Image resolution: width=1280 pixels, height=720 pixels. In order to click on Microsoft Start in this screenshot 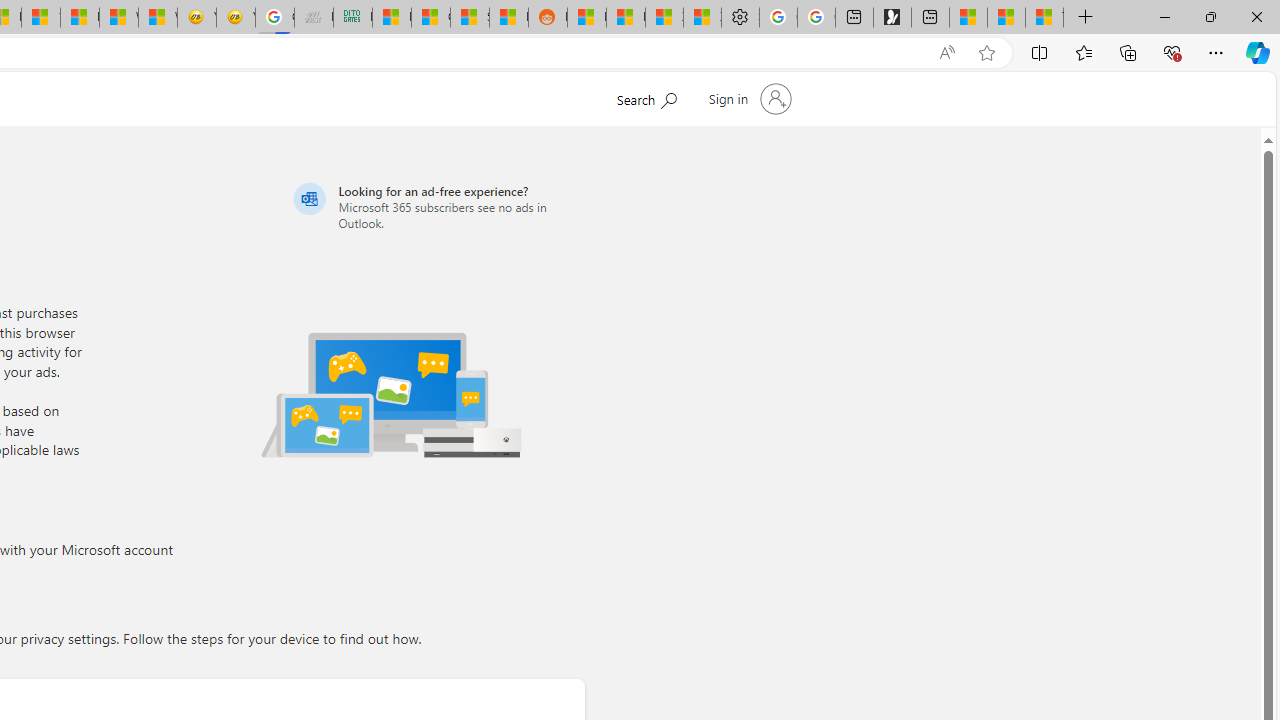, I will do `click(1006, 18)`.